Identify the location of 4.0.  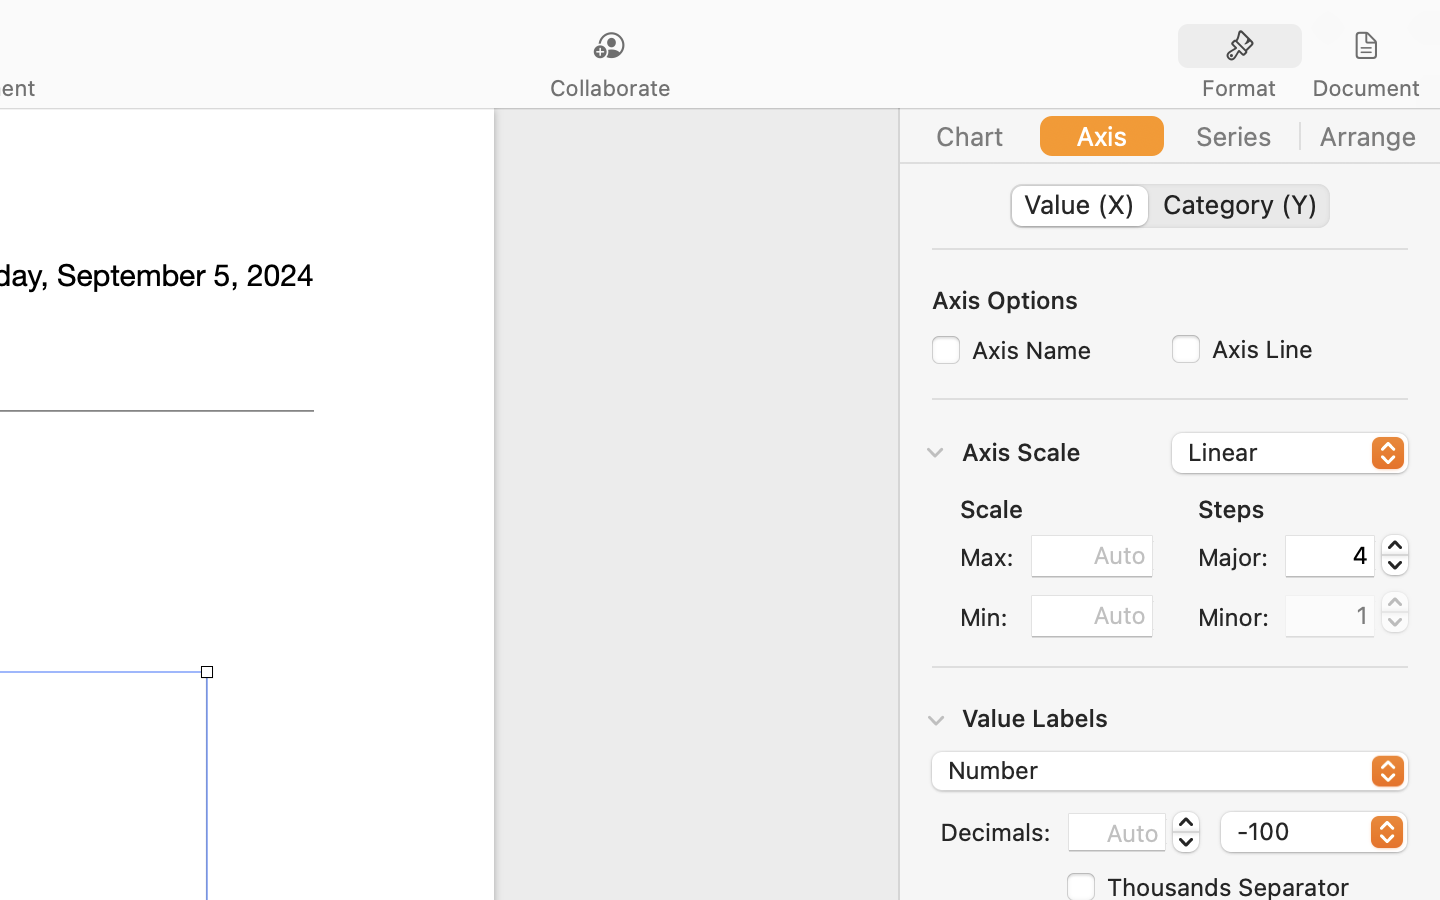
(1395, 555).